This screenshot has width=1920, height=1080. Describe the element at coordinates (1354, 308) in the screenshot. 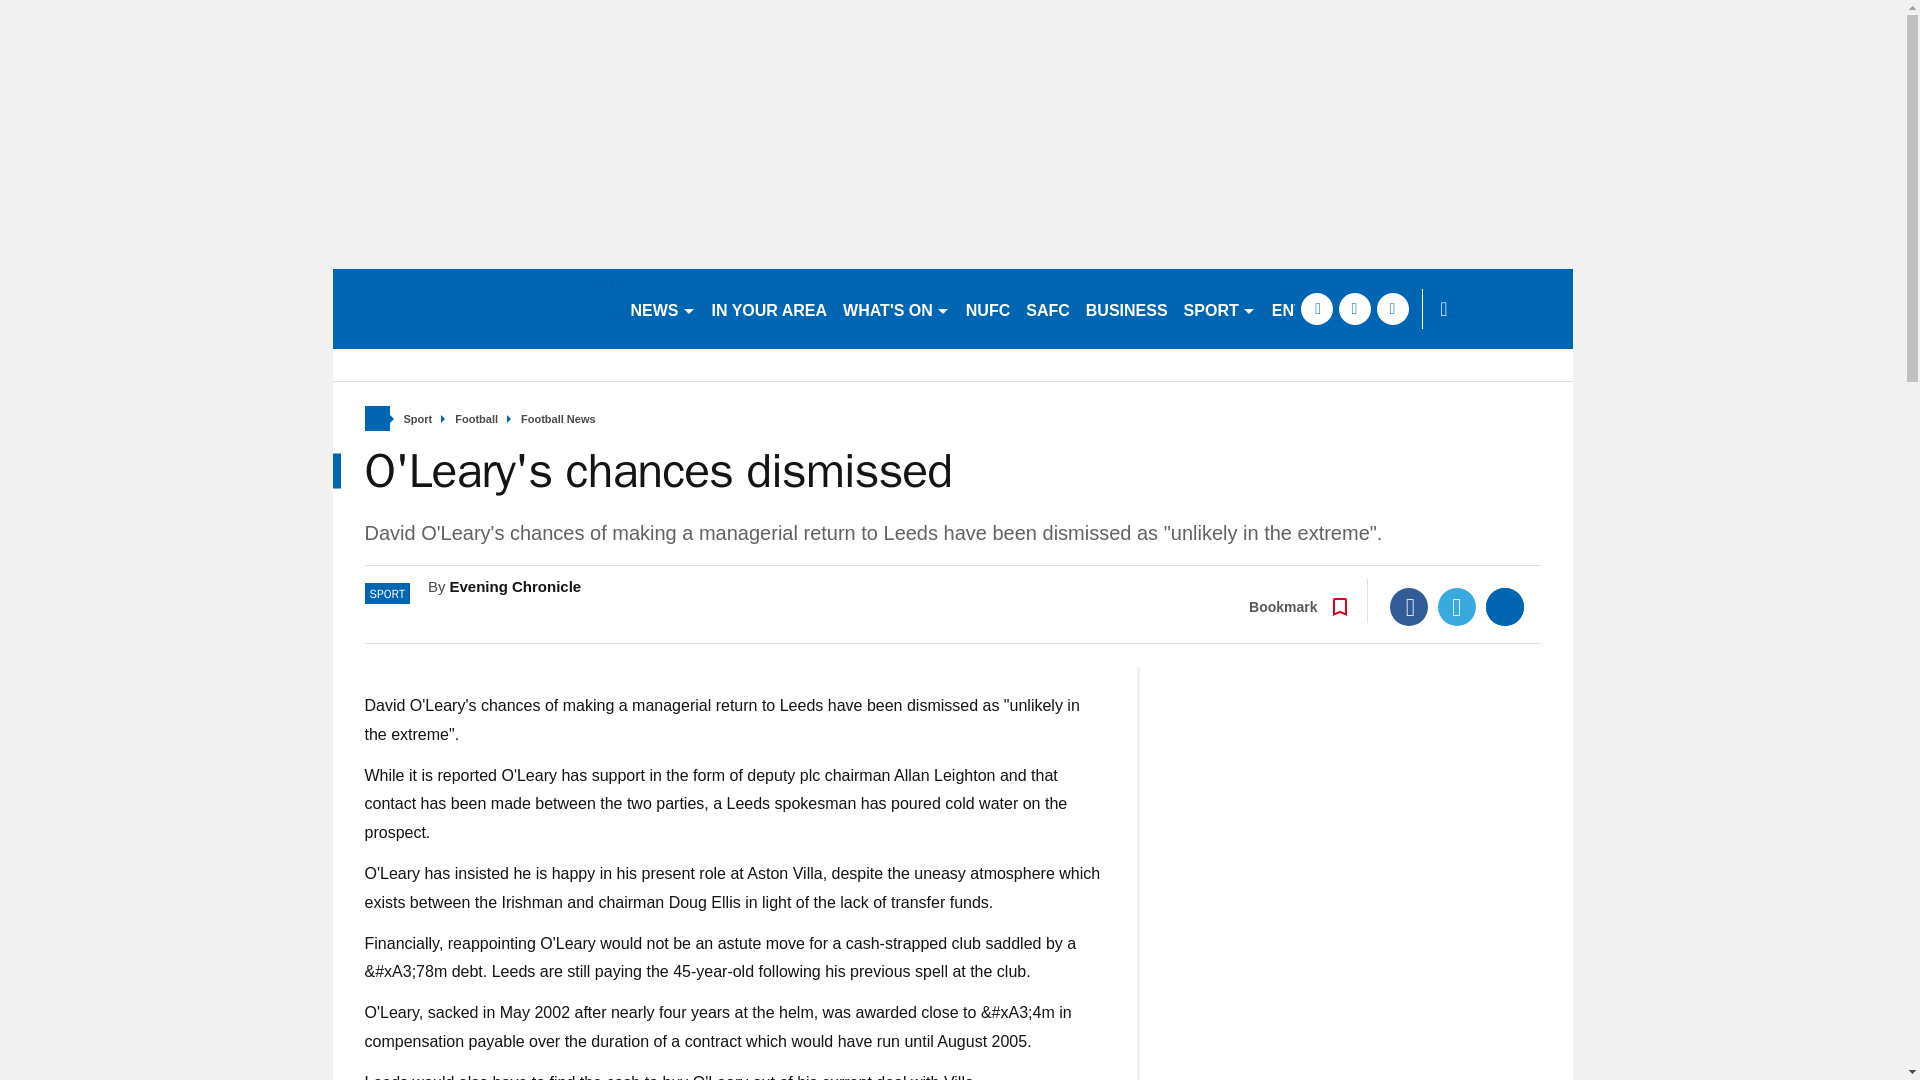

I see `twitter` at that location.